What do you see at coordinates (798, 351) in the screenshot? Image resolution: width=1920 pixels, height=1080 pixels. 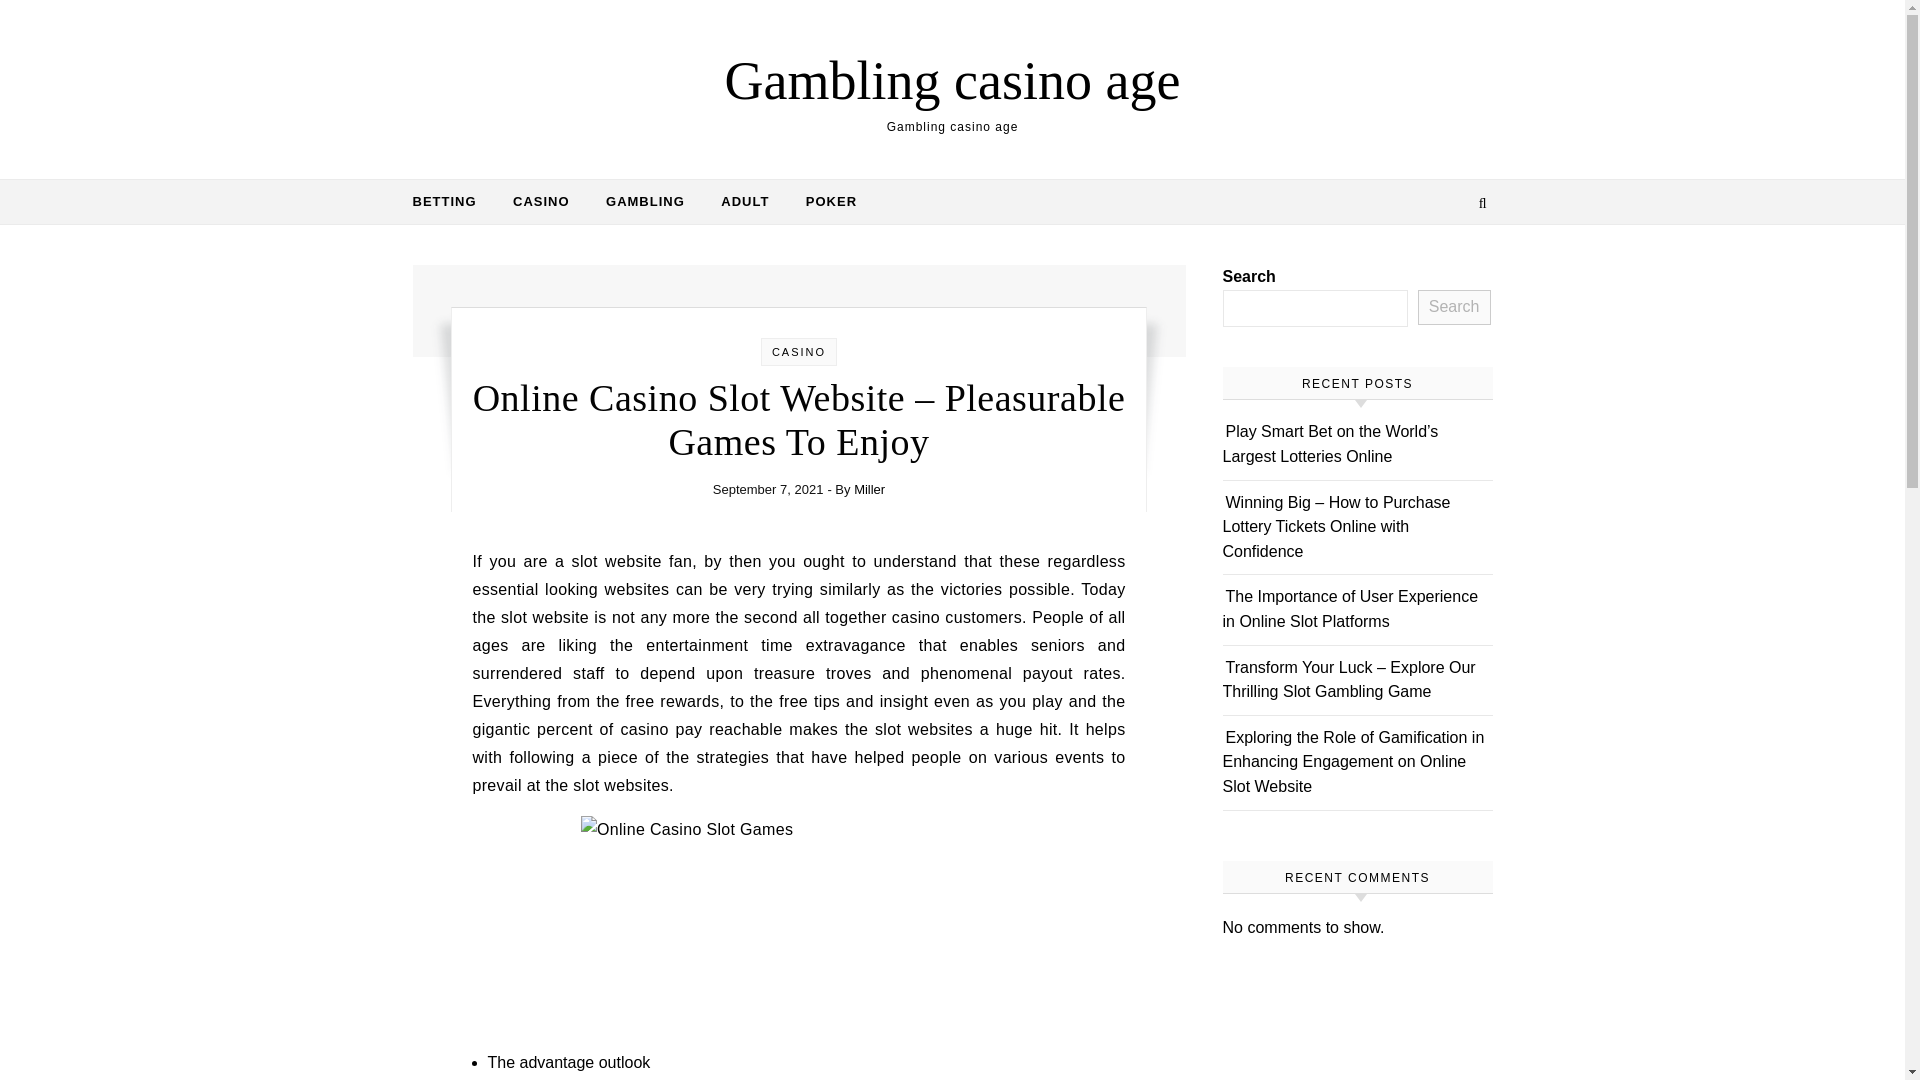 I see `CASINO` at bounding box center [798, 351].